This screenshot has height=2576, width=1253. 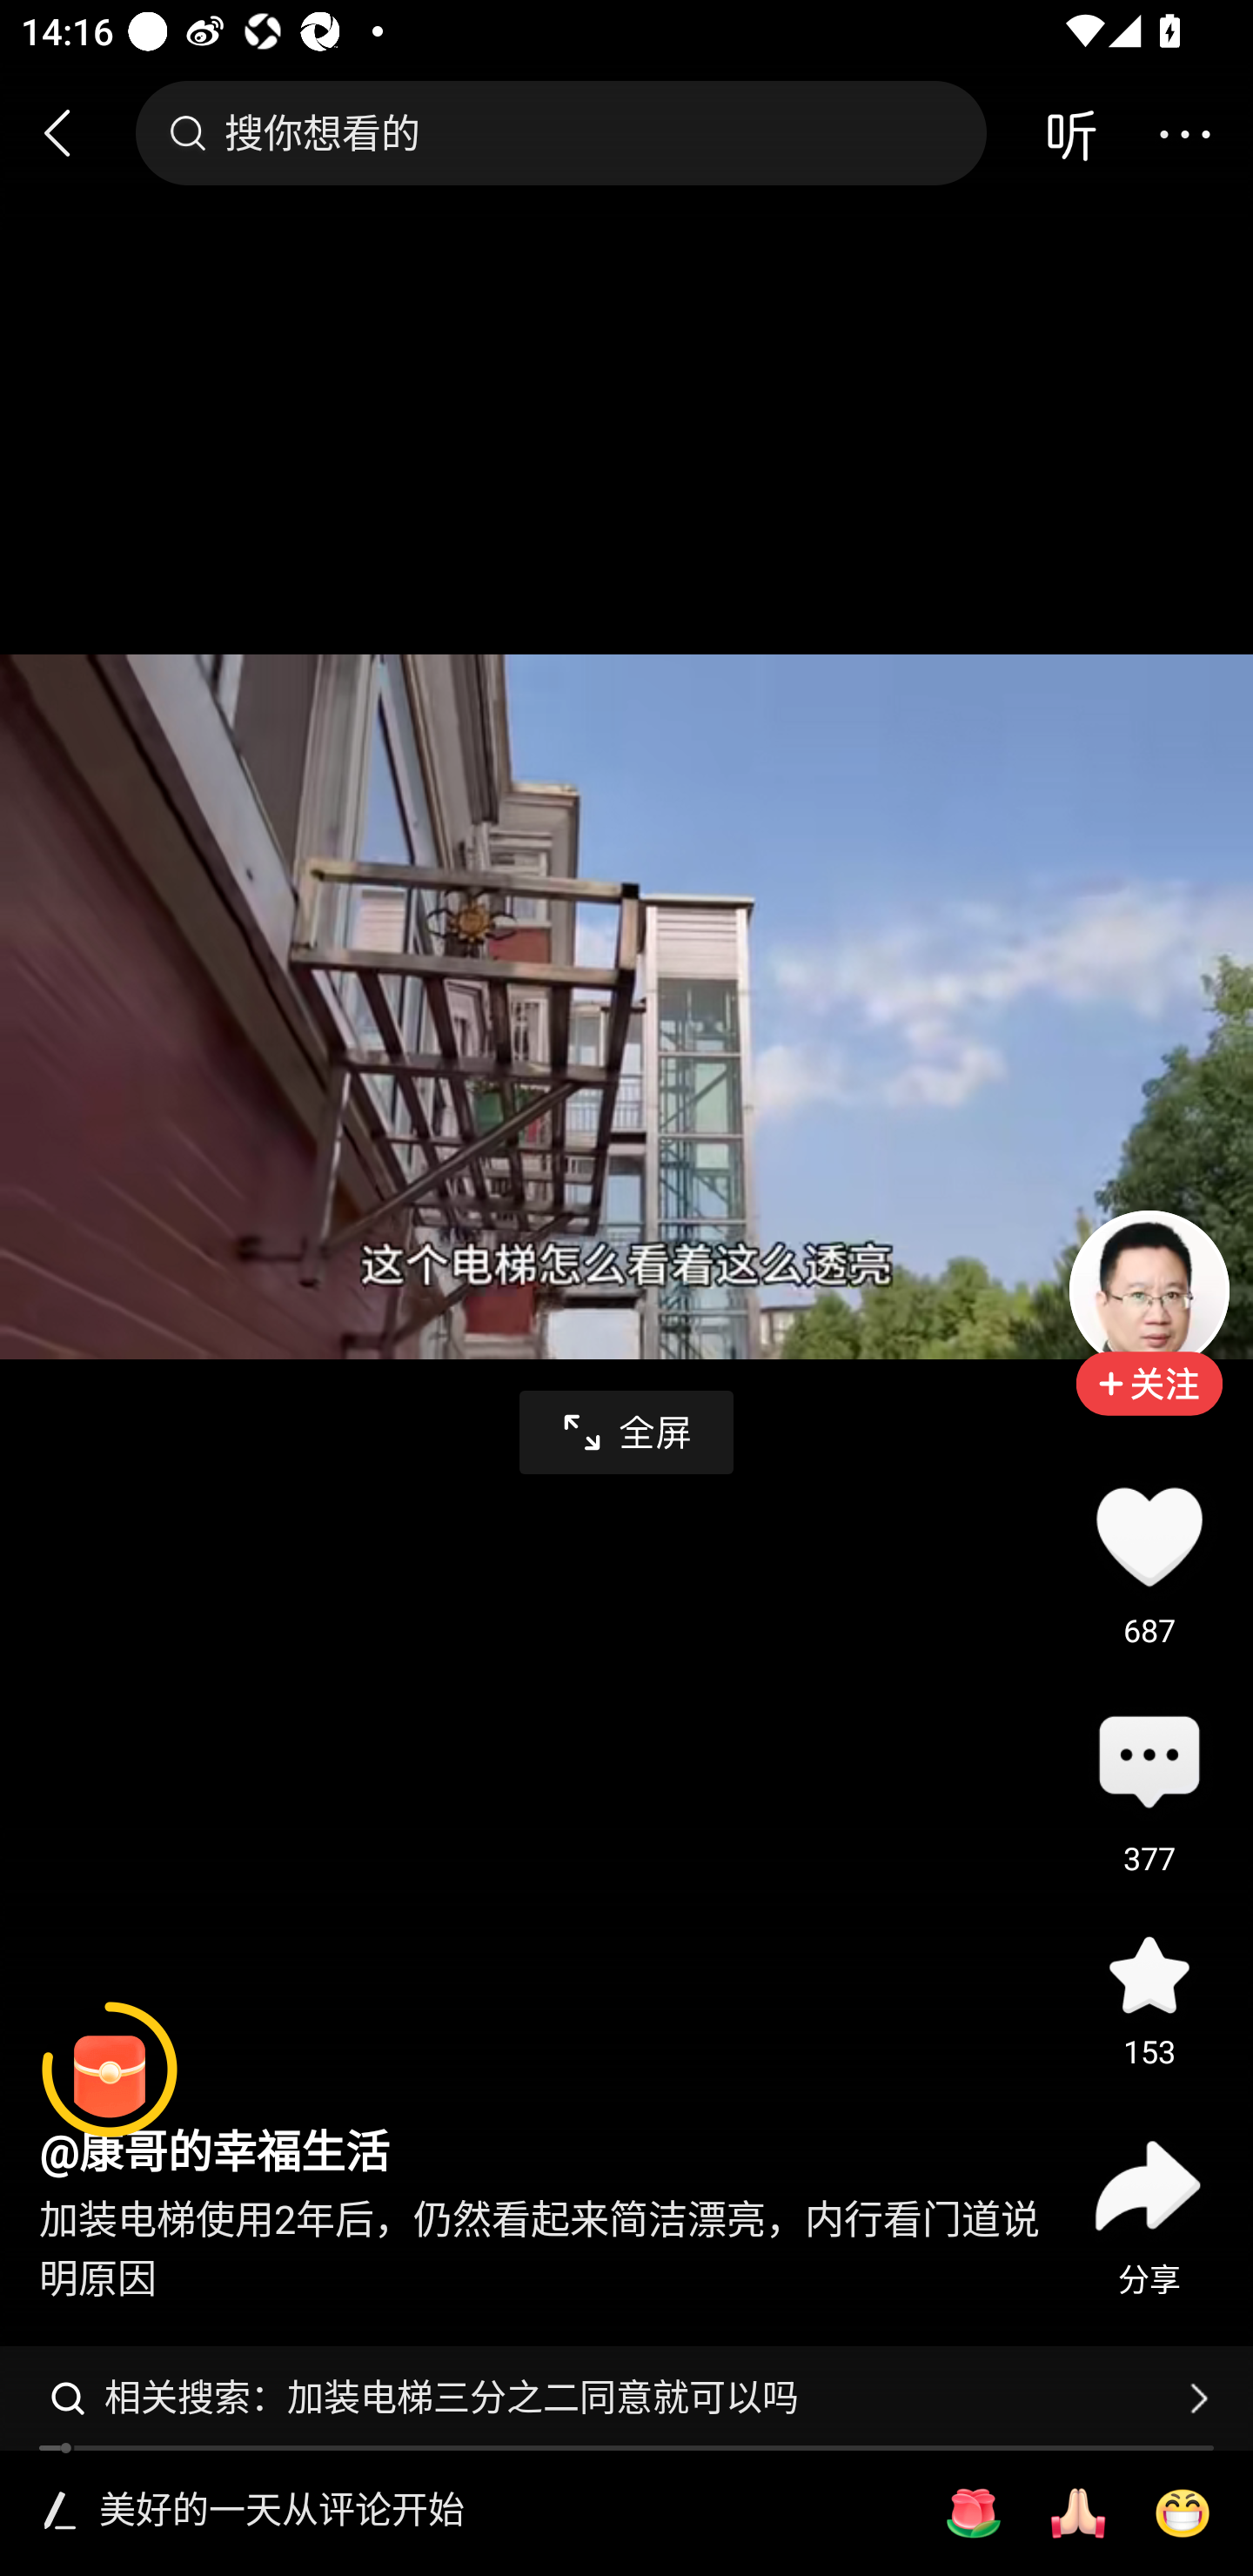 What do you see at coordinates (626, 1432) in the screenshot?
I see `全屏播放` at bounding box center [626, 1432].